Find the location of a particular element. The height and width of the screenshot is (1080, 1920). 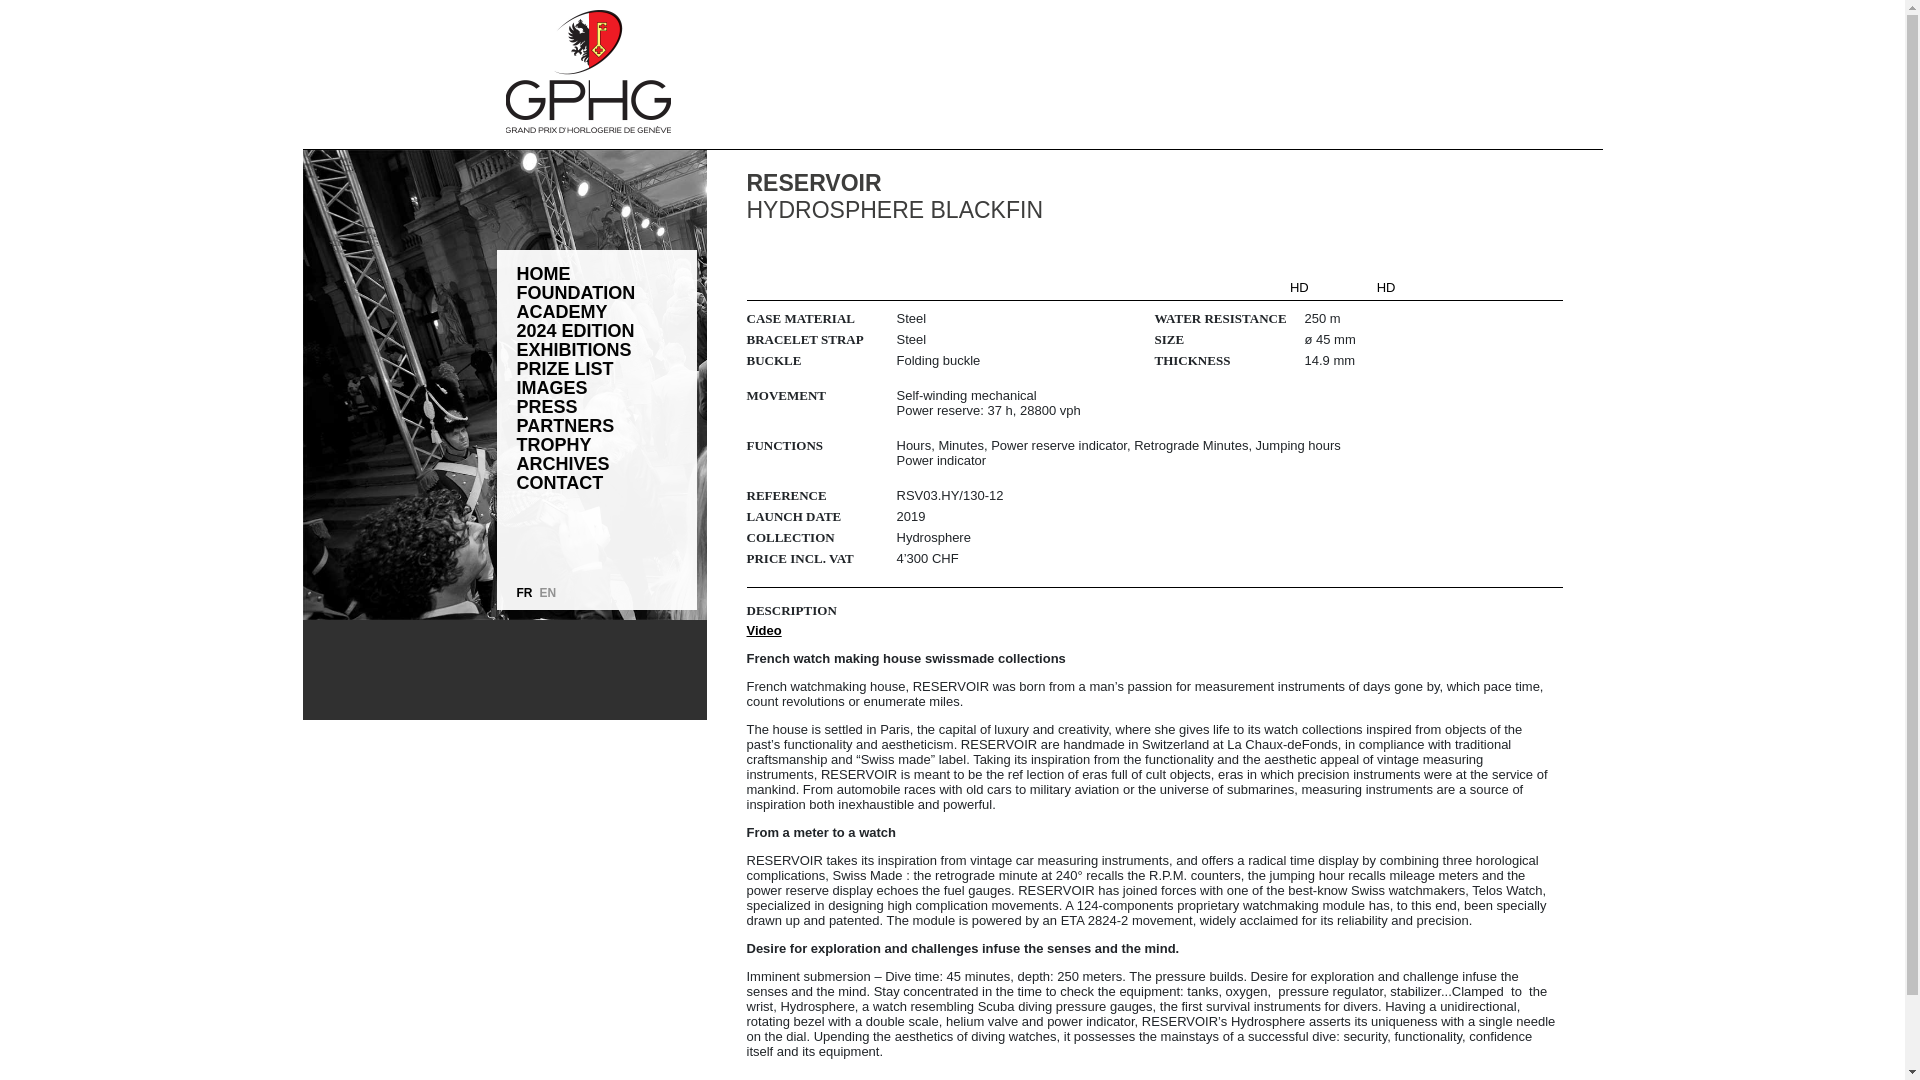

IMAGES is located at coordinates (552, 388).